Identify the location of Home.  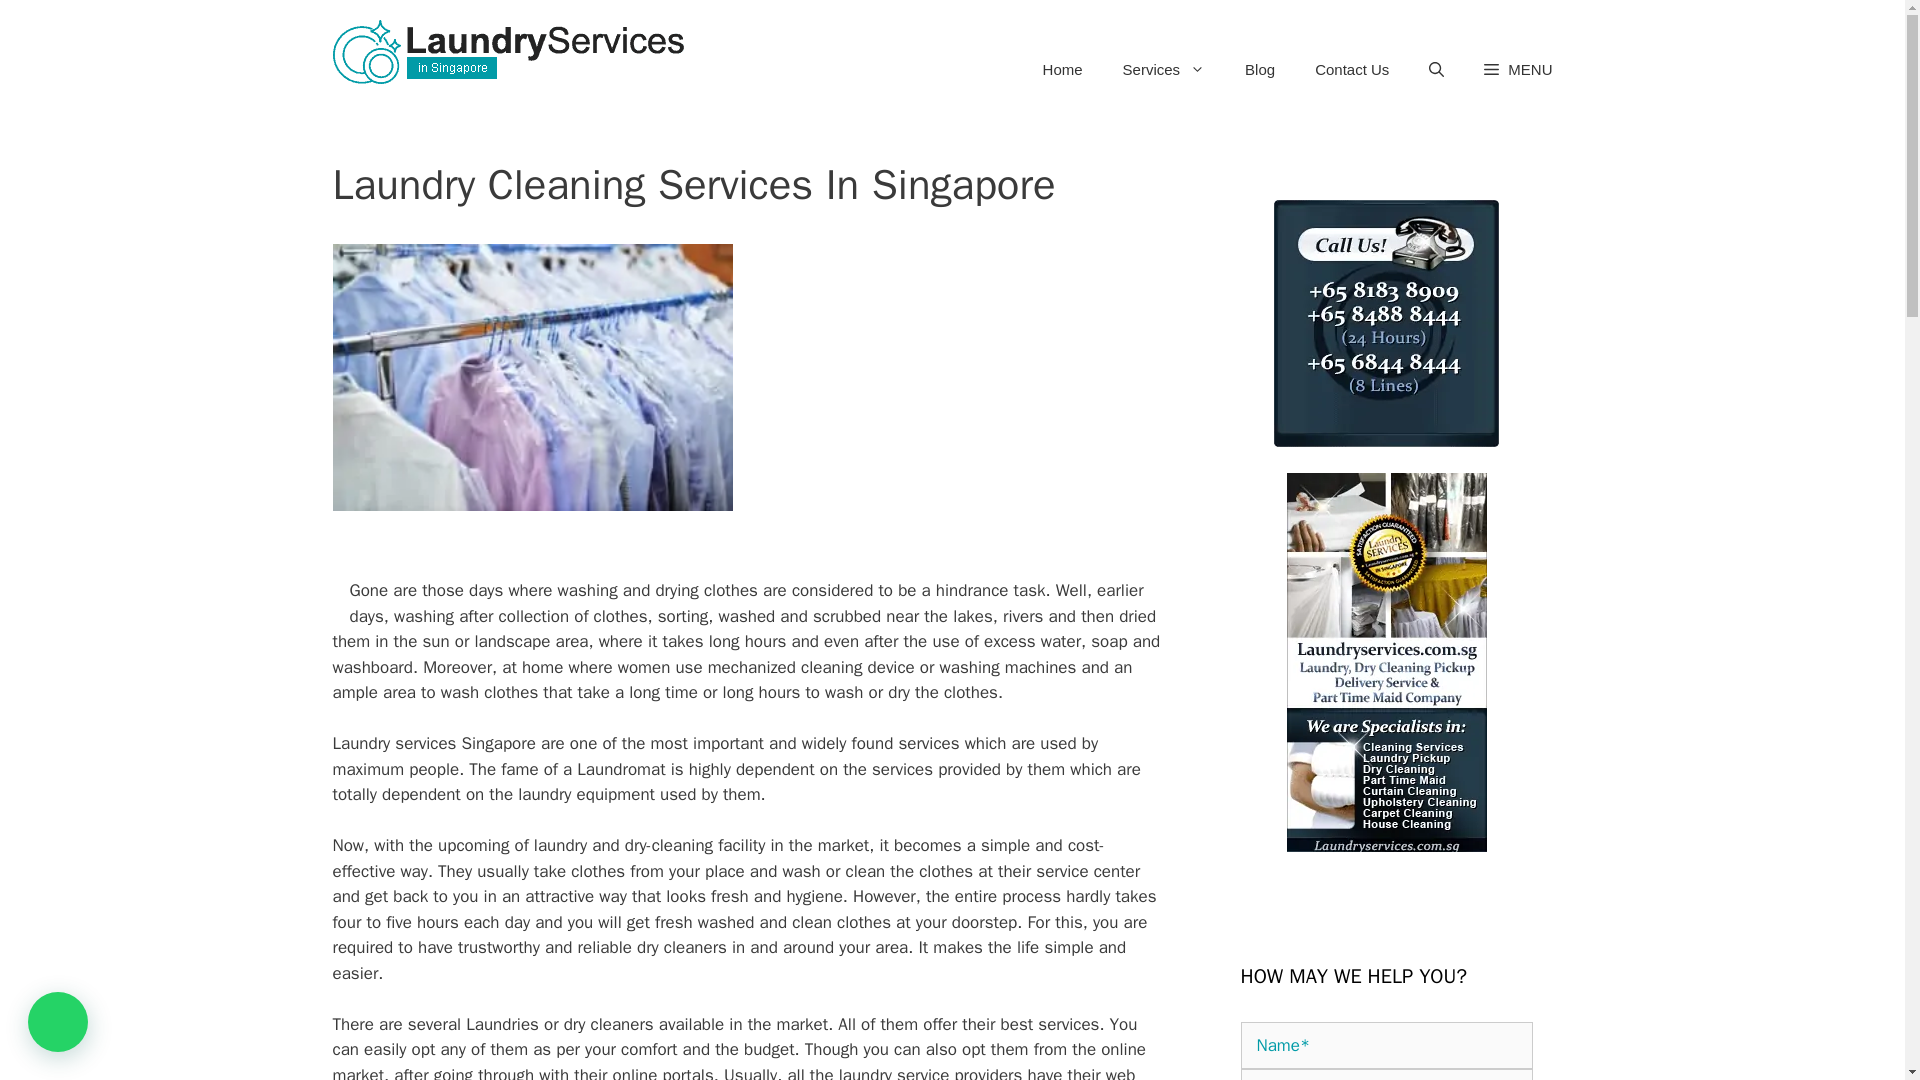
(1062, 70).